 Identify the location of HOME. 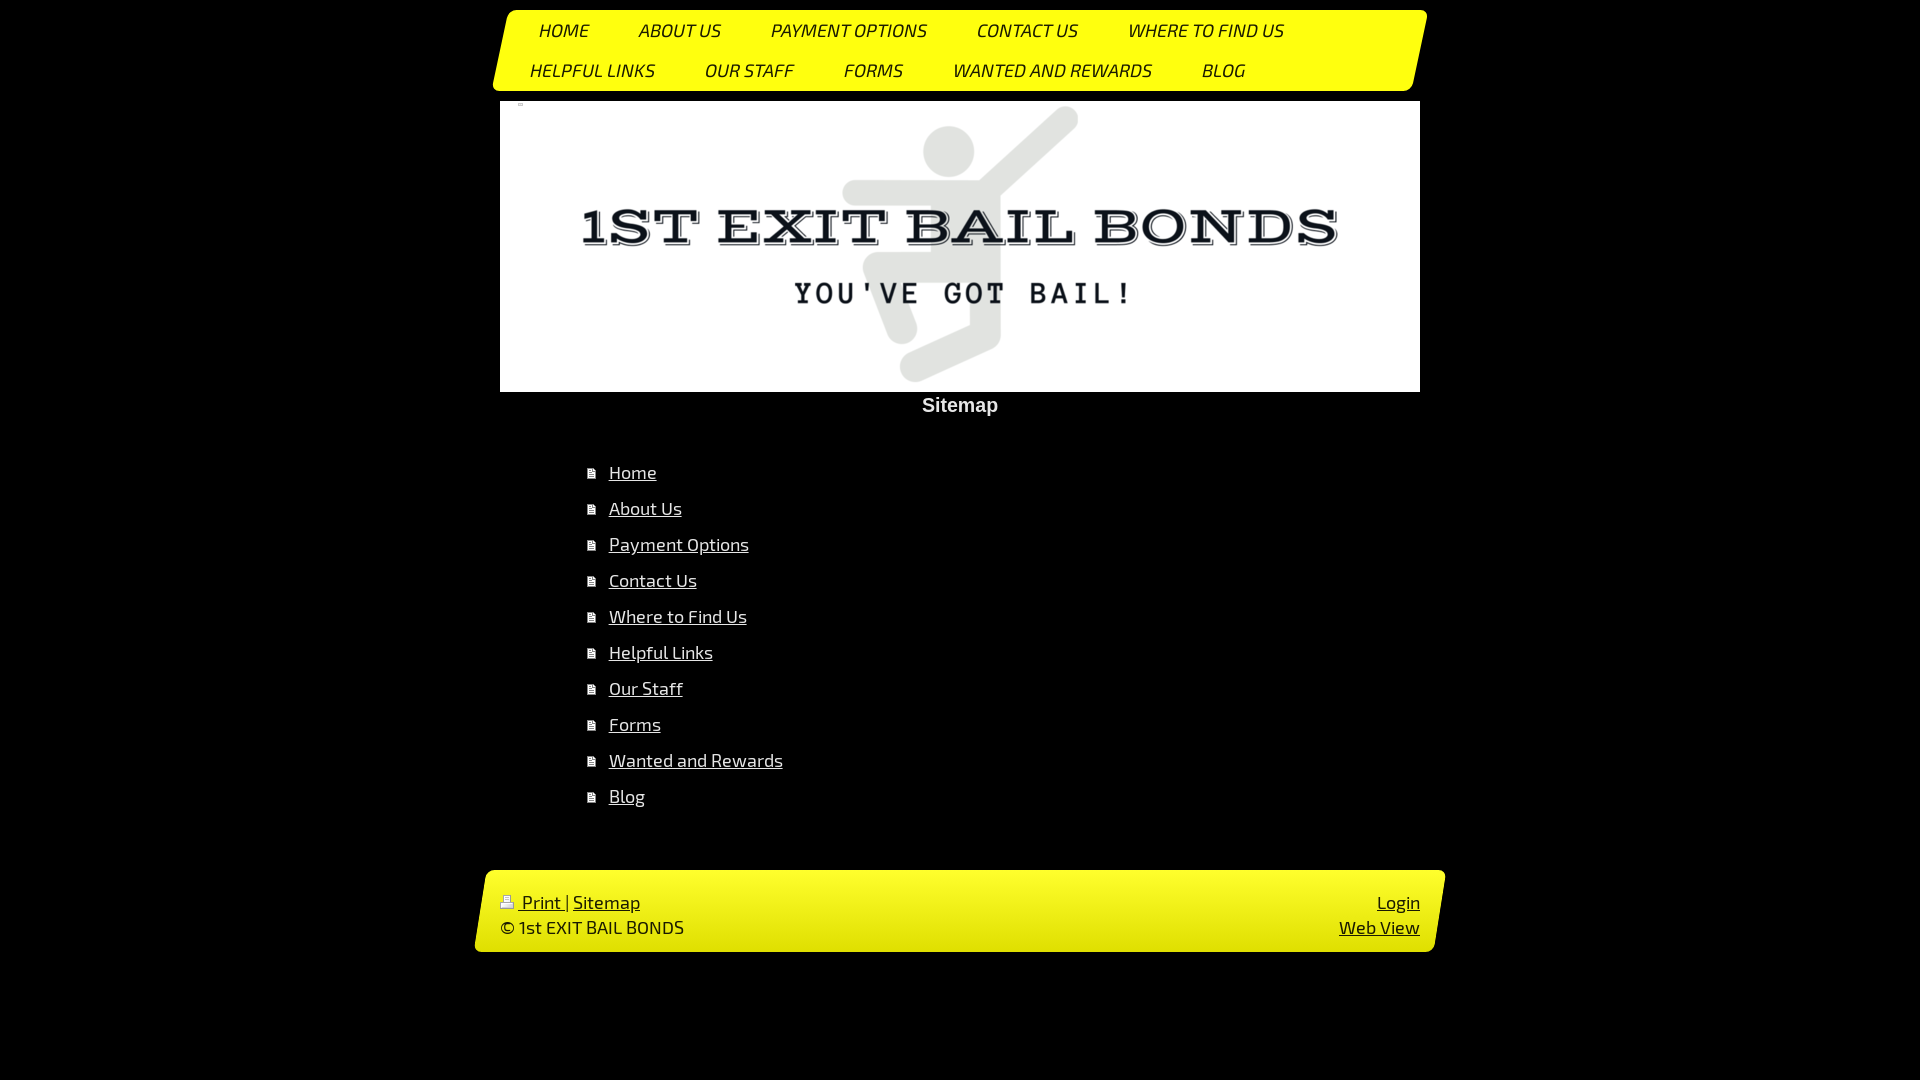
(560, 30).